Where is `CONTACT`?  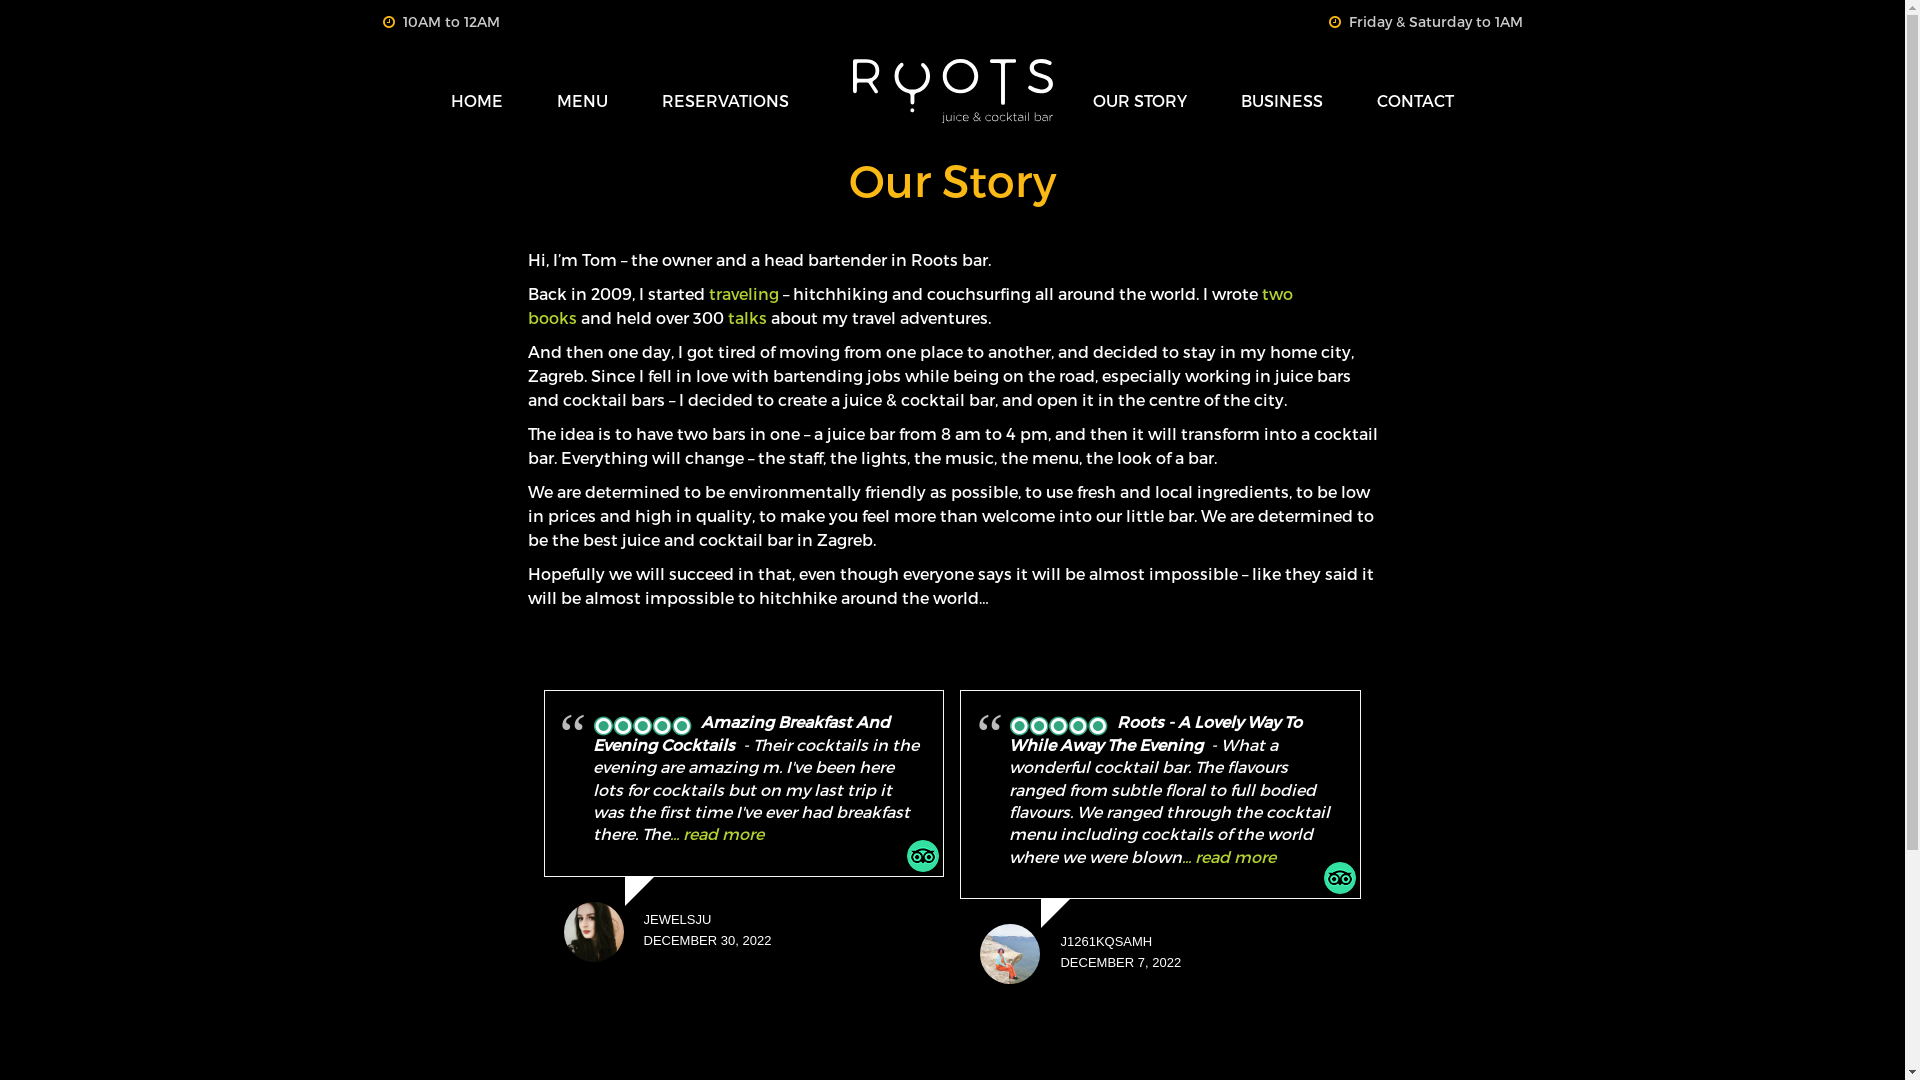
CONTACT is located at coordinates (1416, 101).